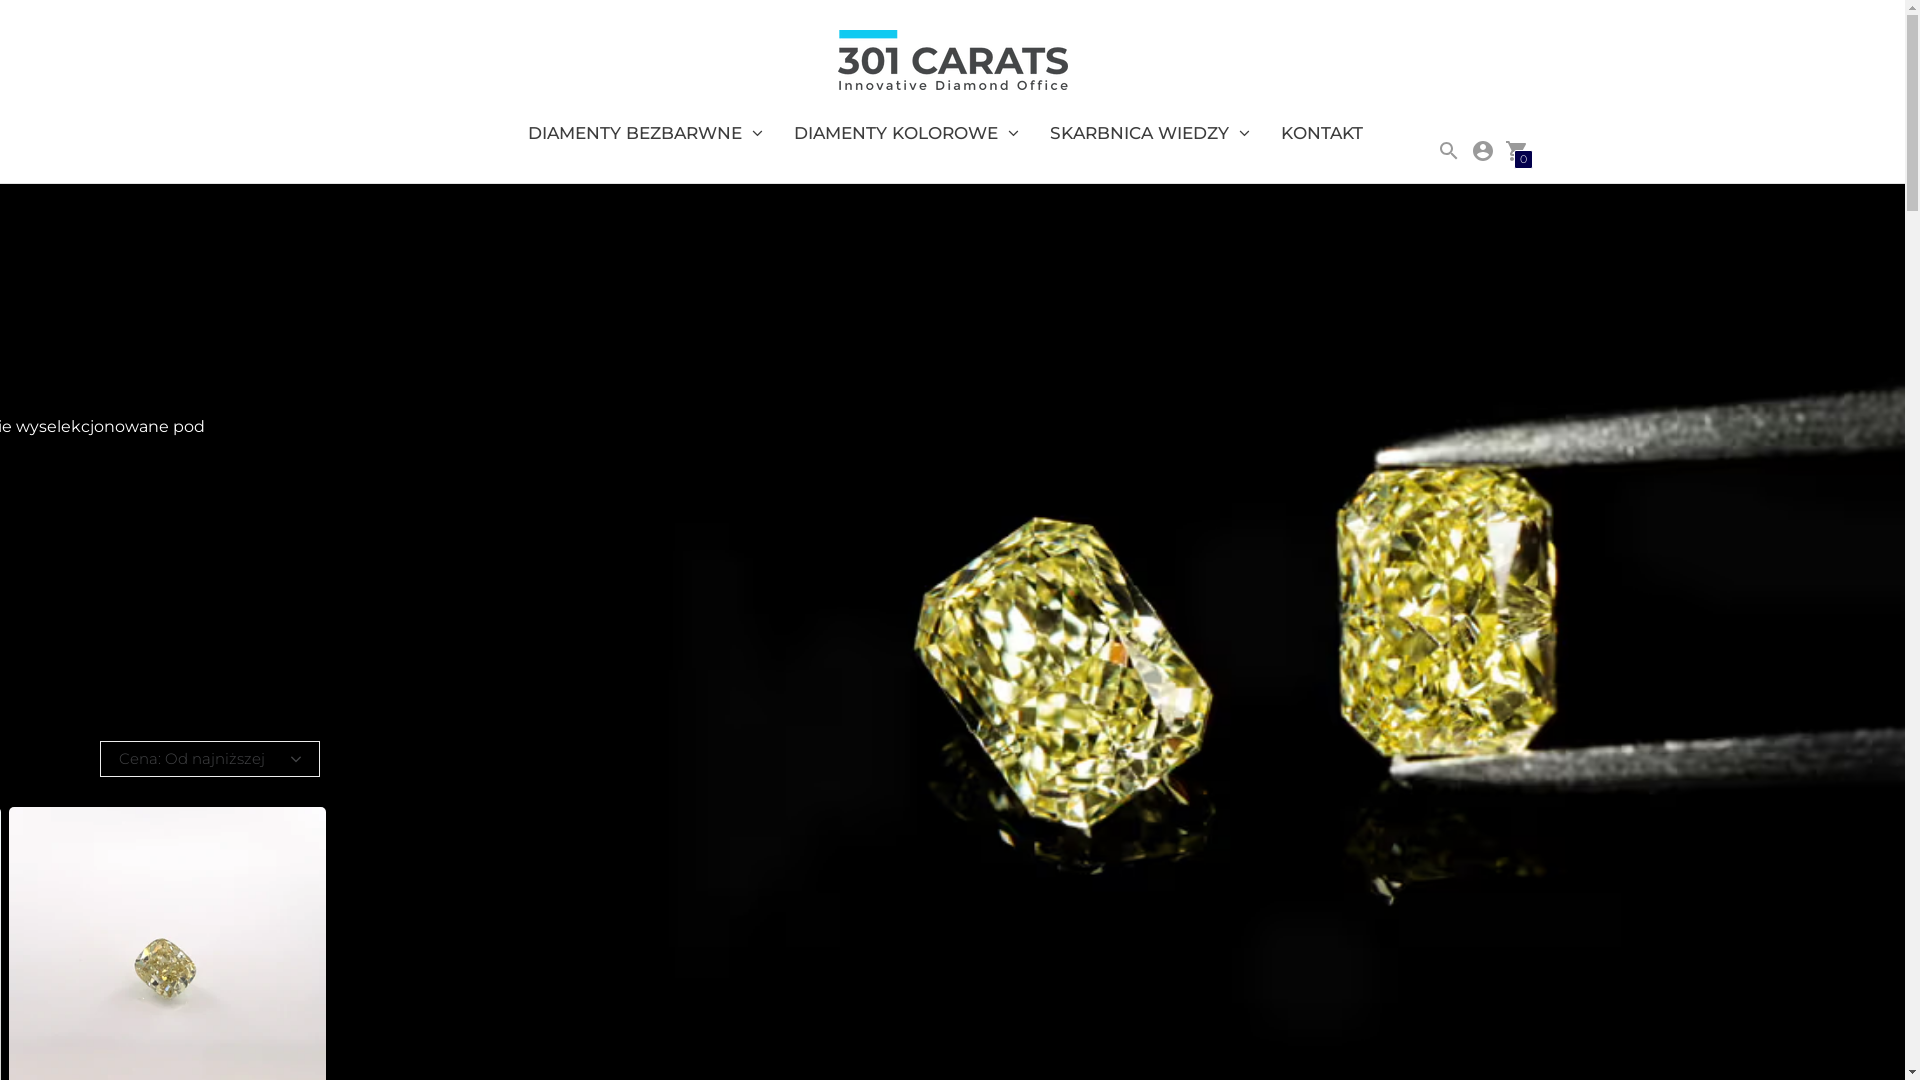 The width and height of the screenshot is (1920, 1080). Describe the element at coordinates (646, 133) in the screenshot. I see `DIAMENTY BEZBARWNE` at that location.